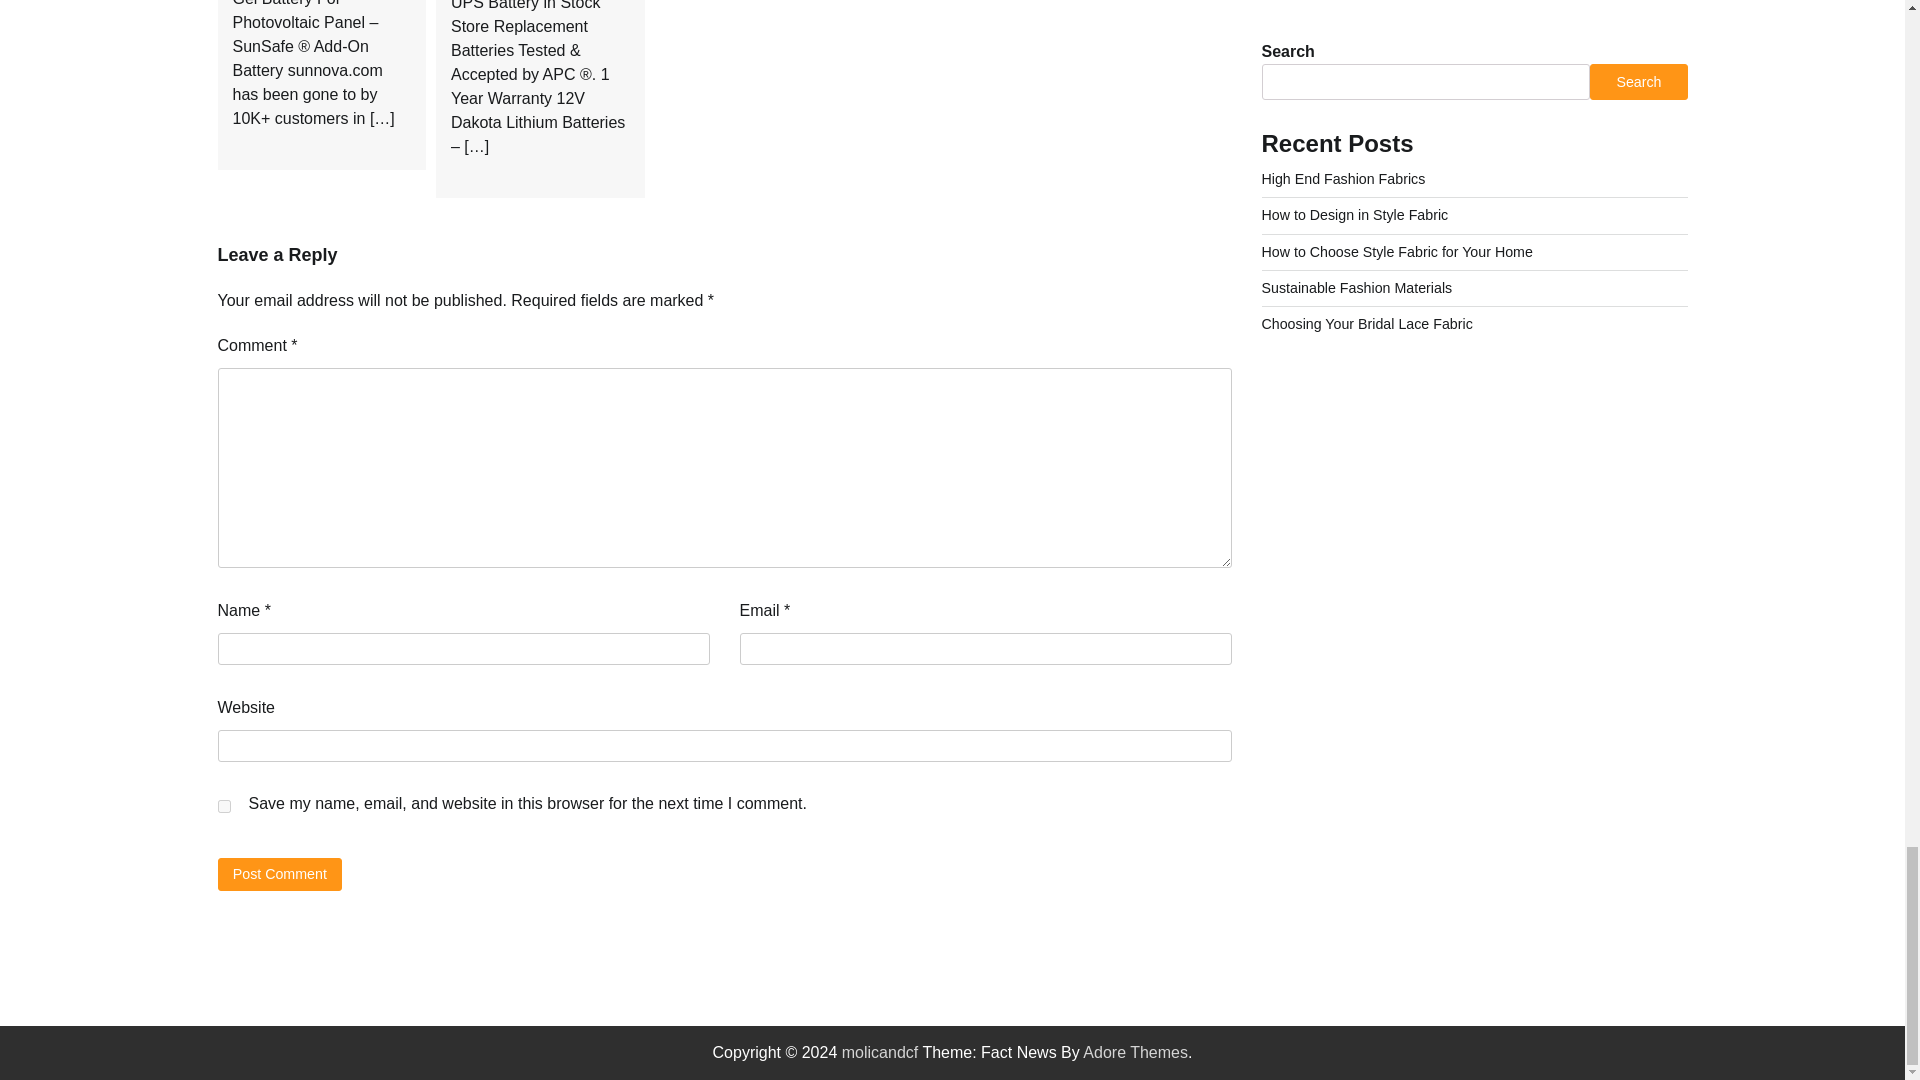 The image size is (1920, 1080). Describe the element at coordinates (880, 1052) in the screenshot. I see `molicandcf` at that location.